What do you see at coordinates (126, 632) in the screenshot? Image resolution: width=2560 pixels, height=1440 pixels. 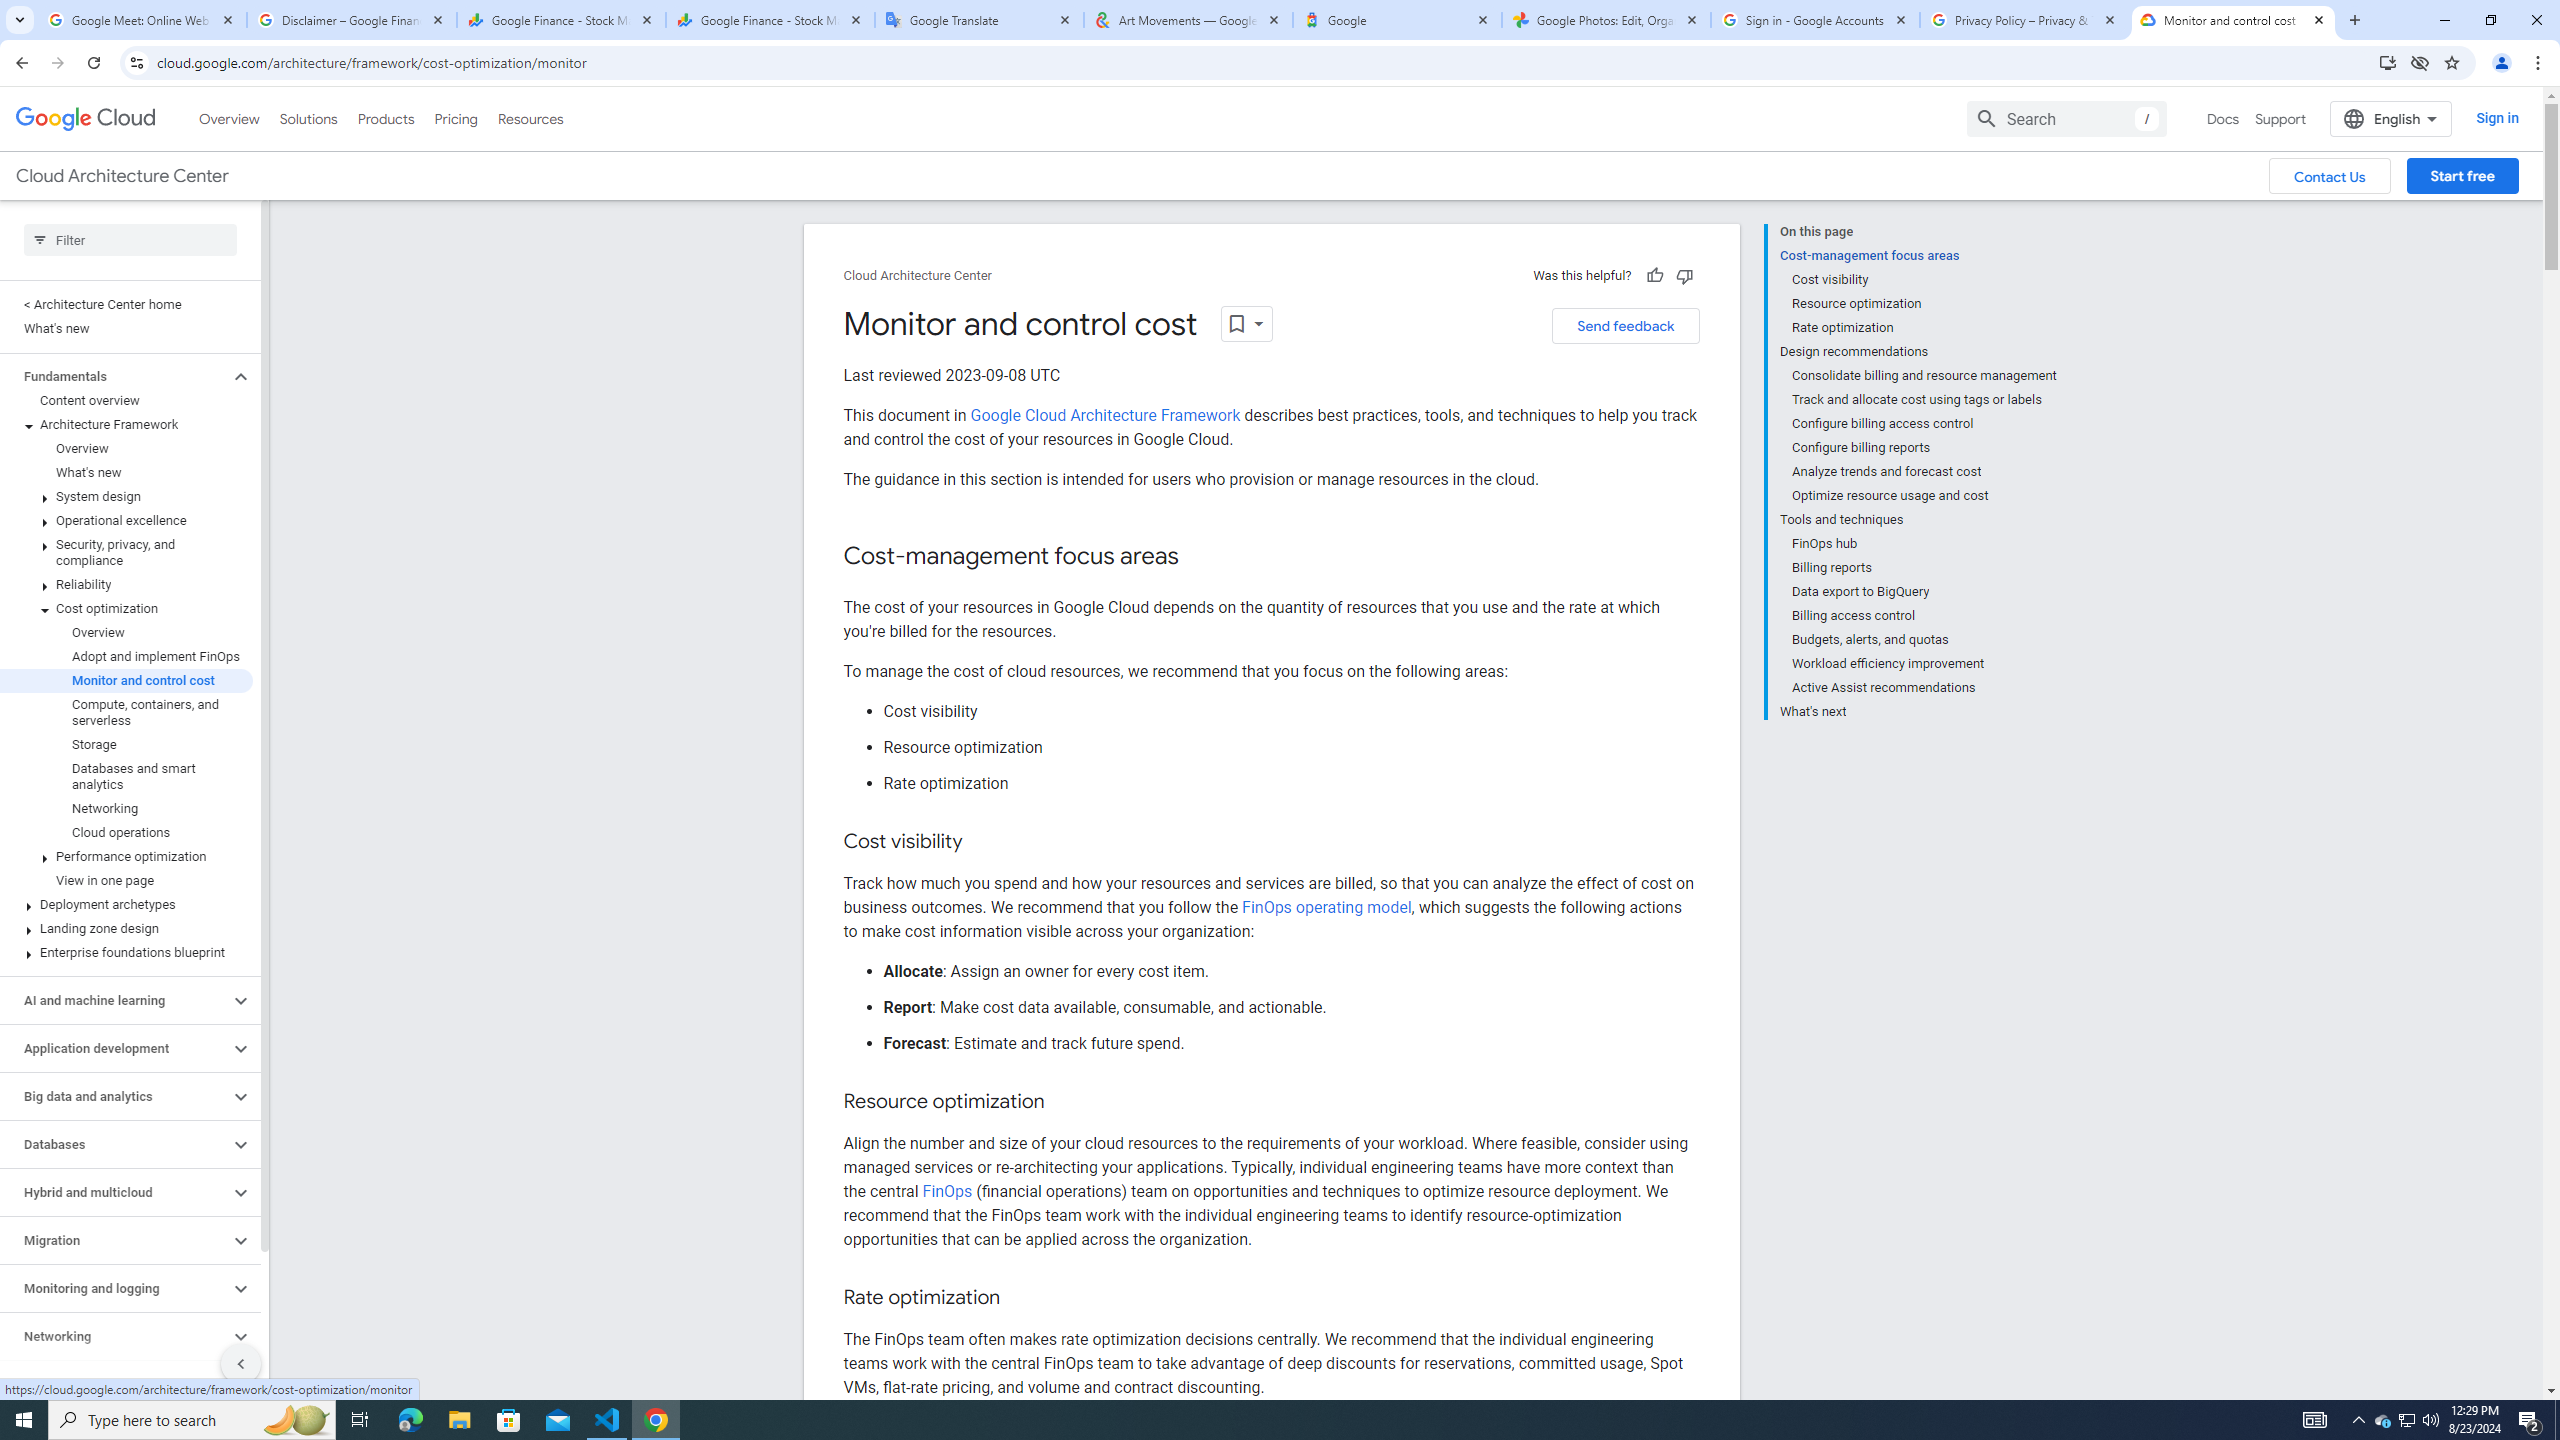 I see `Overview` at bounding box center [126, 632].